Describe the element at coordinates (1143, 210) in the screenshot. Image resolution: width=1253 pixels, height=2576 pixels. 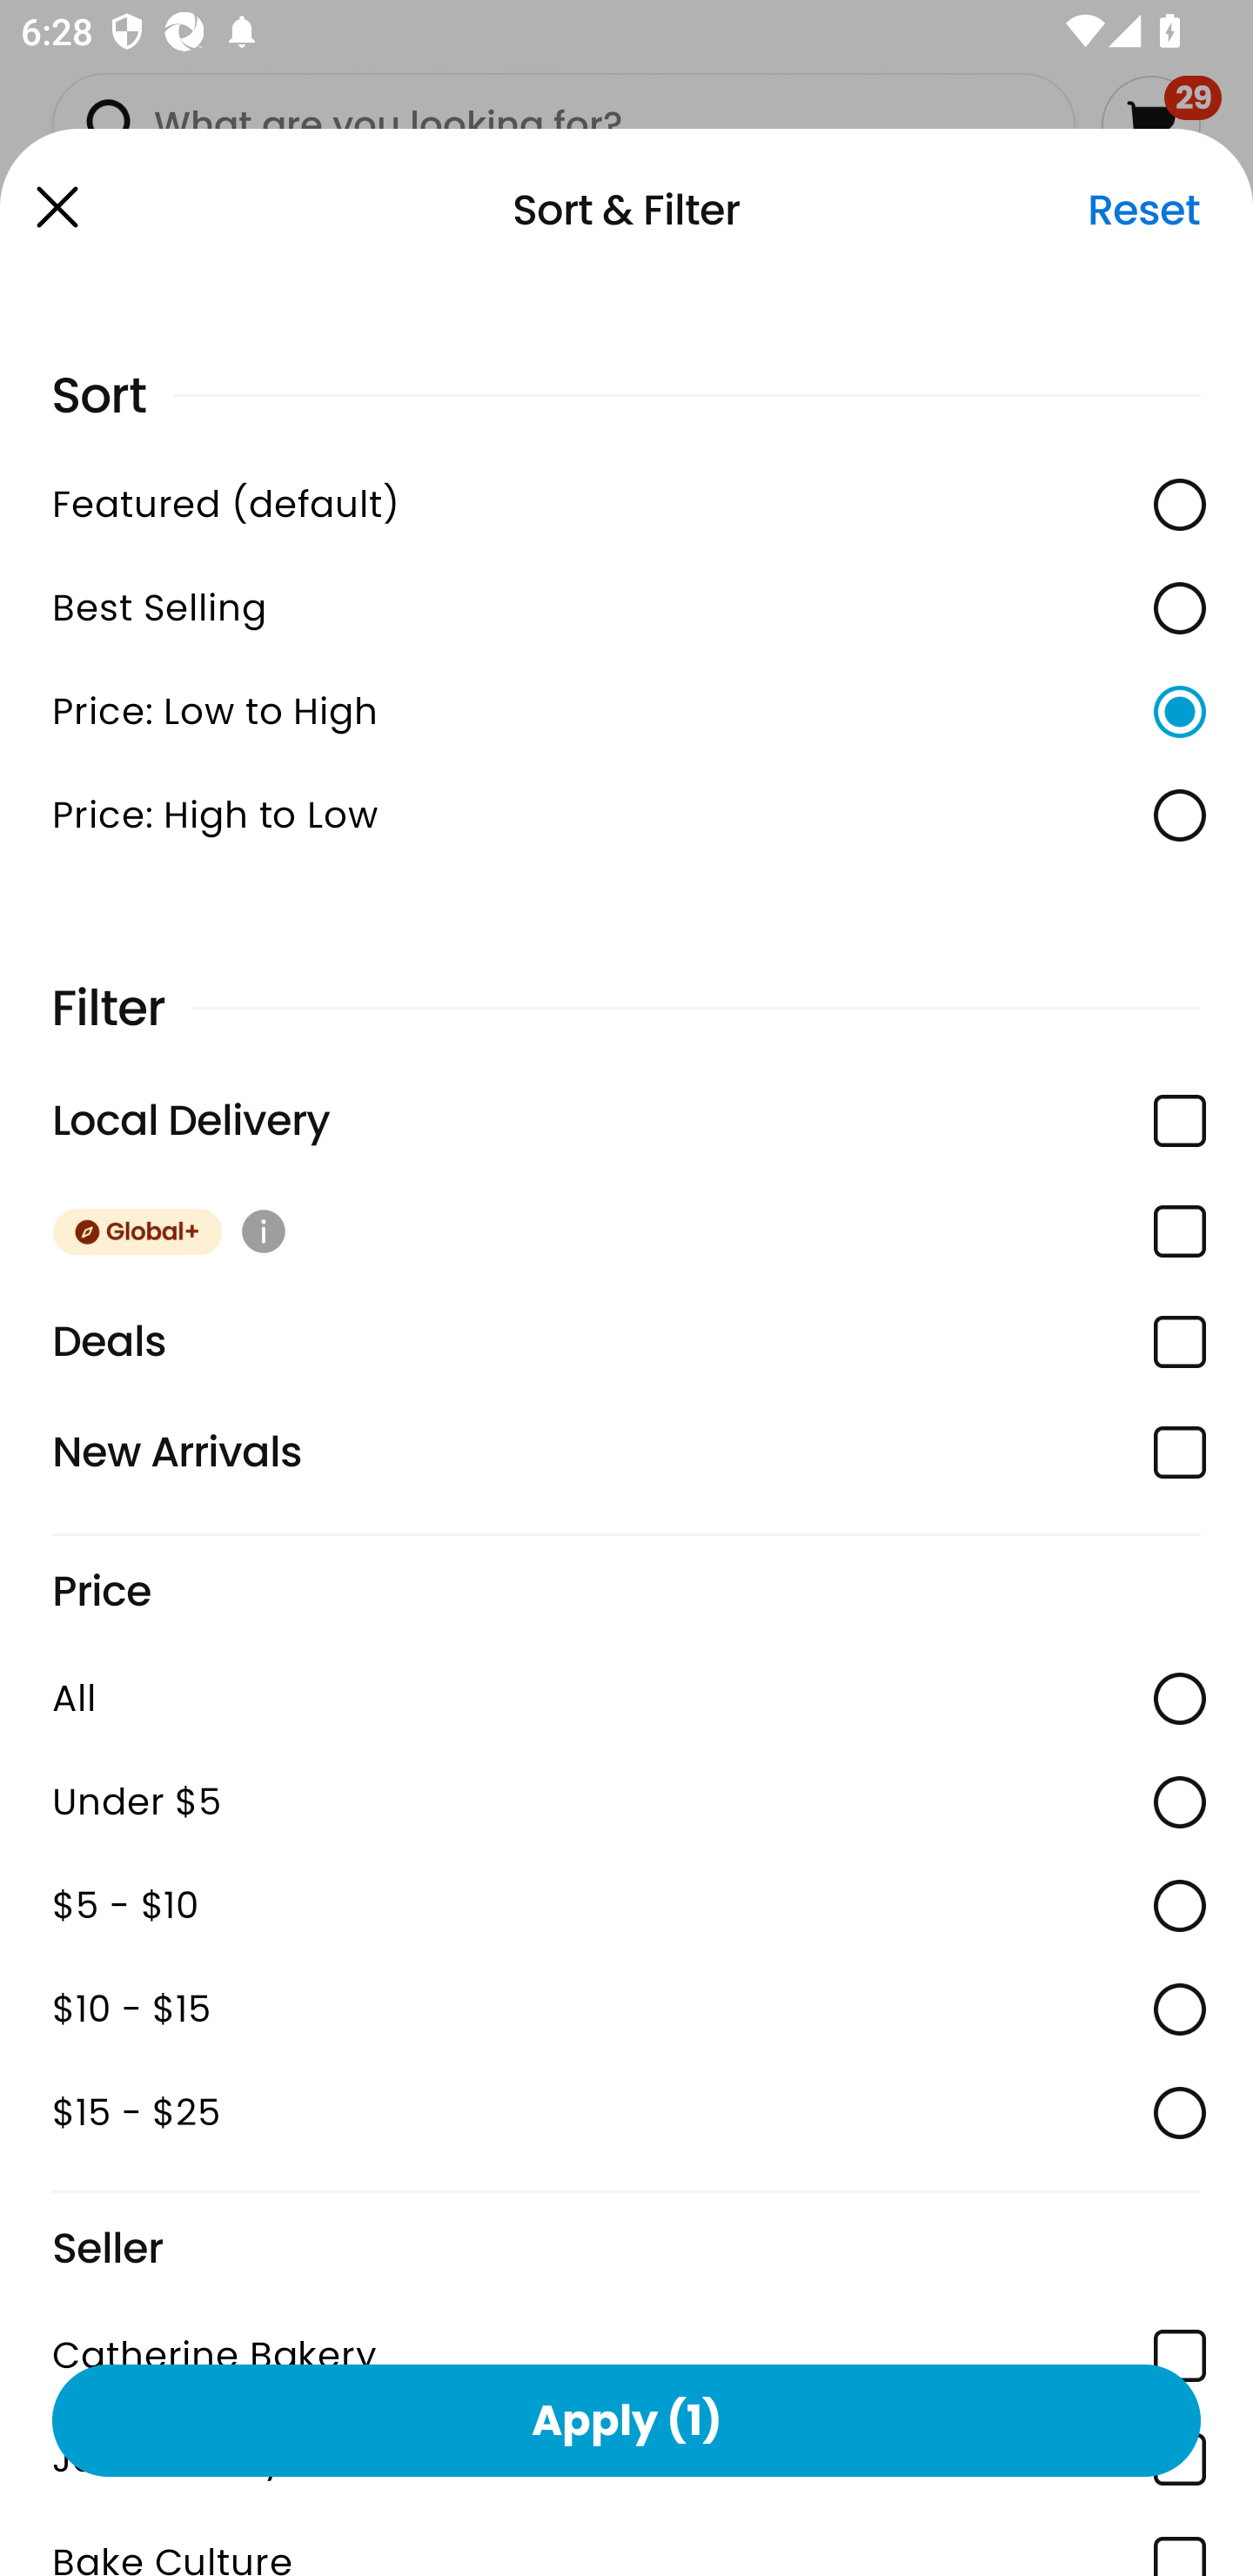
I see `Reset` at that location.